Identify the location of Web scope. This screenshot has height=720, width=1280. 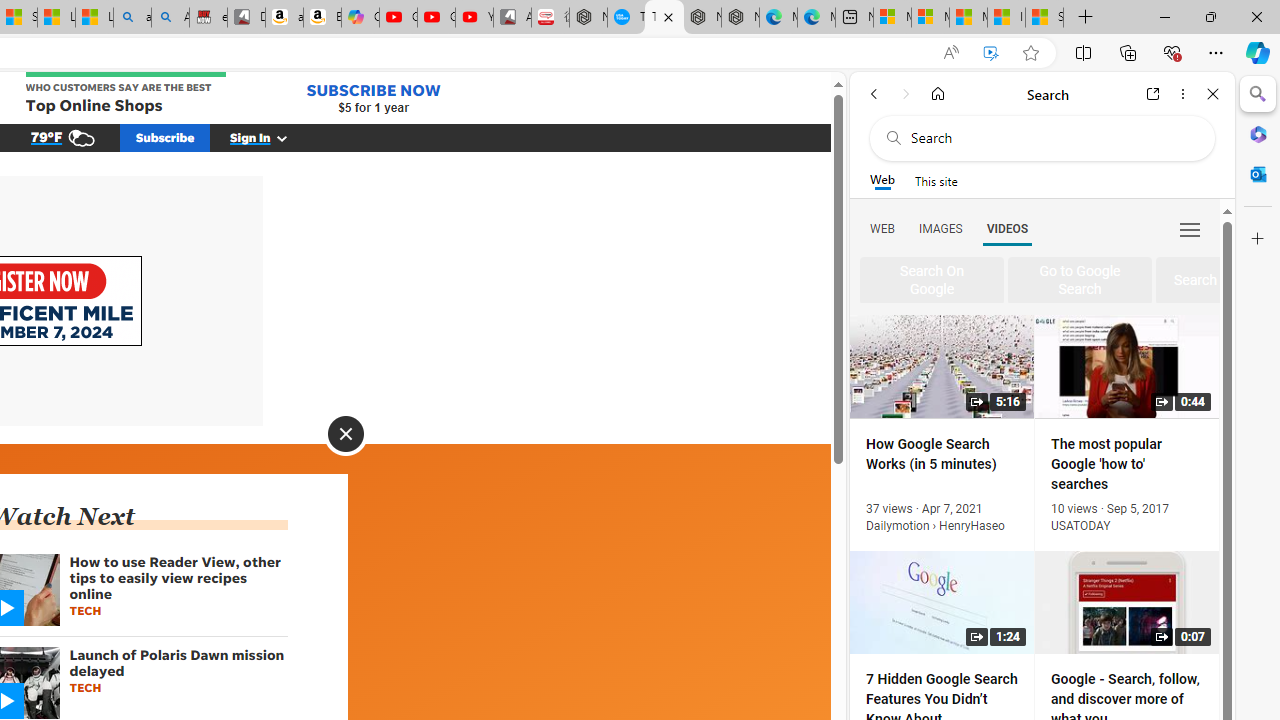
(882, 180).